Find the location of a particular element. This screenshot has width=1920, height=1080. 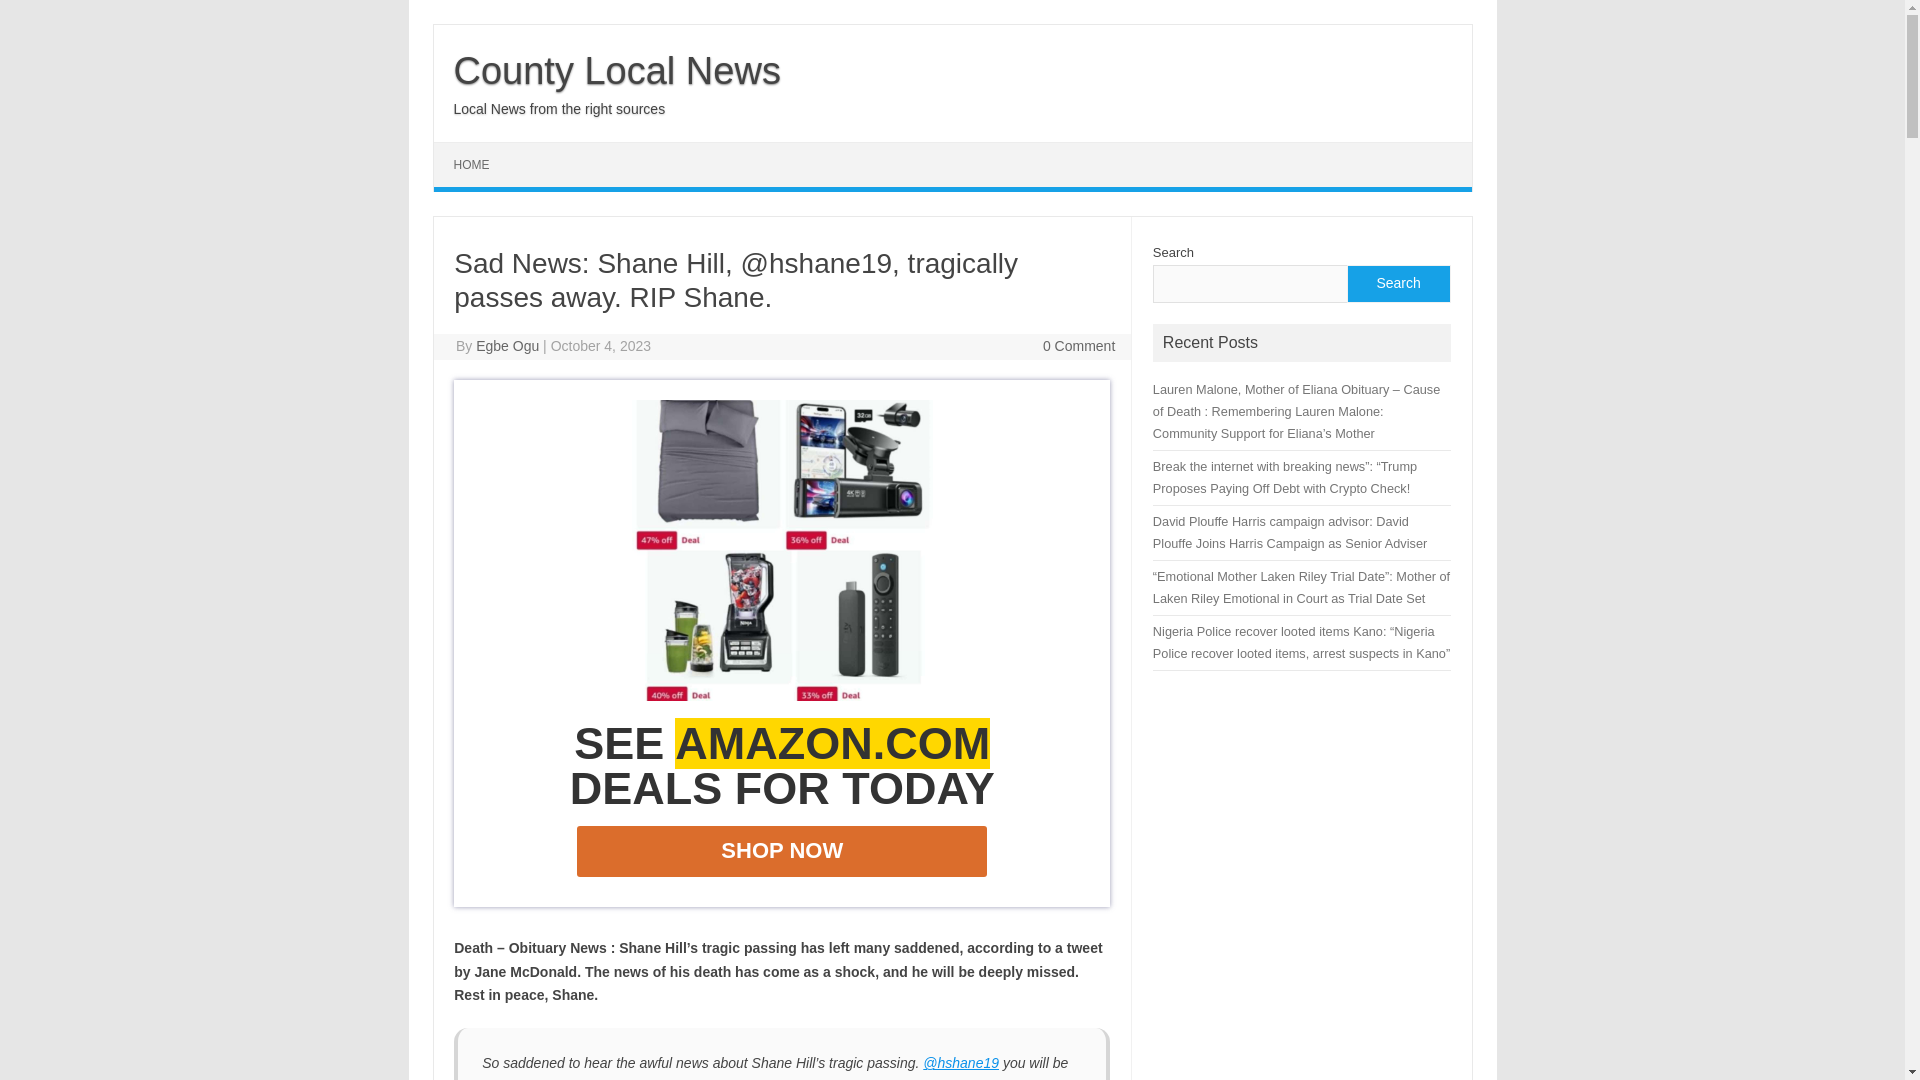

Local News from the right sources is located at coordinates (560, 108).